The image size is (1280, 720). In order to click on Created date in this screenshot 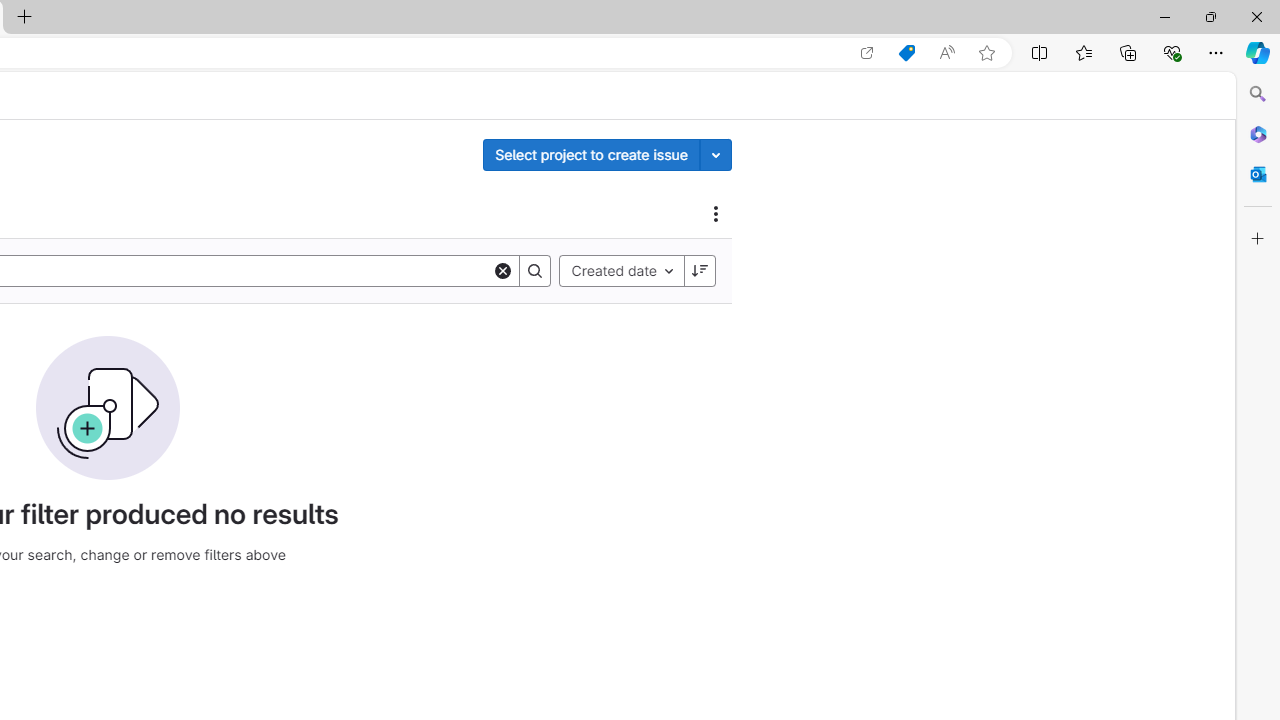, I will do `click(622, 270)`.